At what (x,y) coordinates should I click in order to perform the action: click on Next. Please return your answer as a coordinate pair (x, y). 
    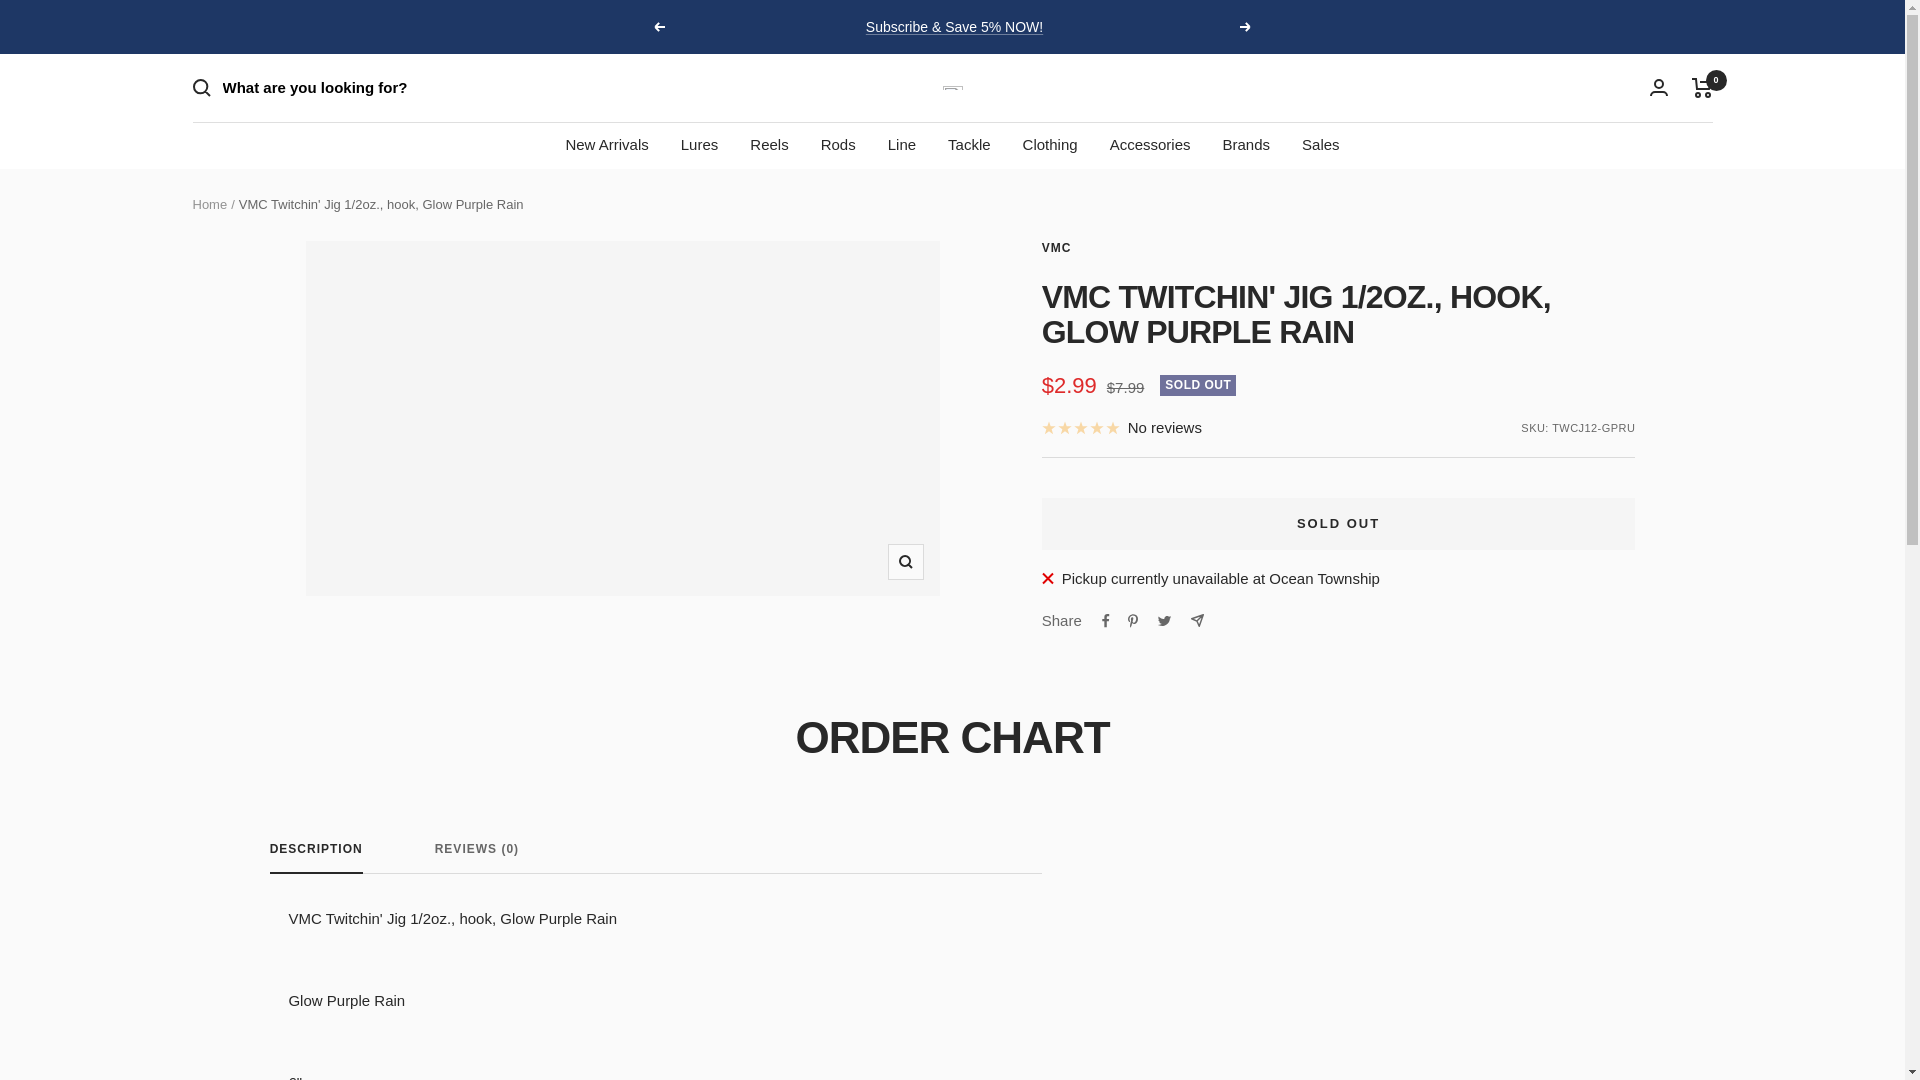
    Looking at the image, I should click on (1246, 26).